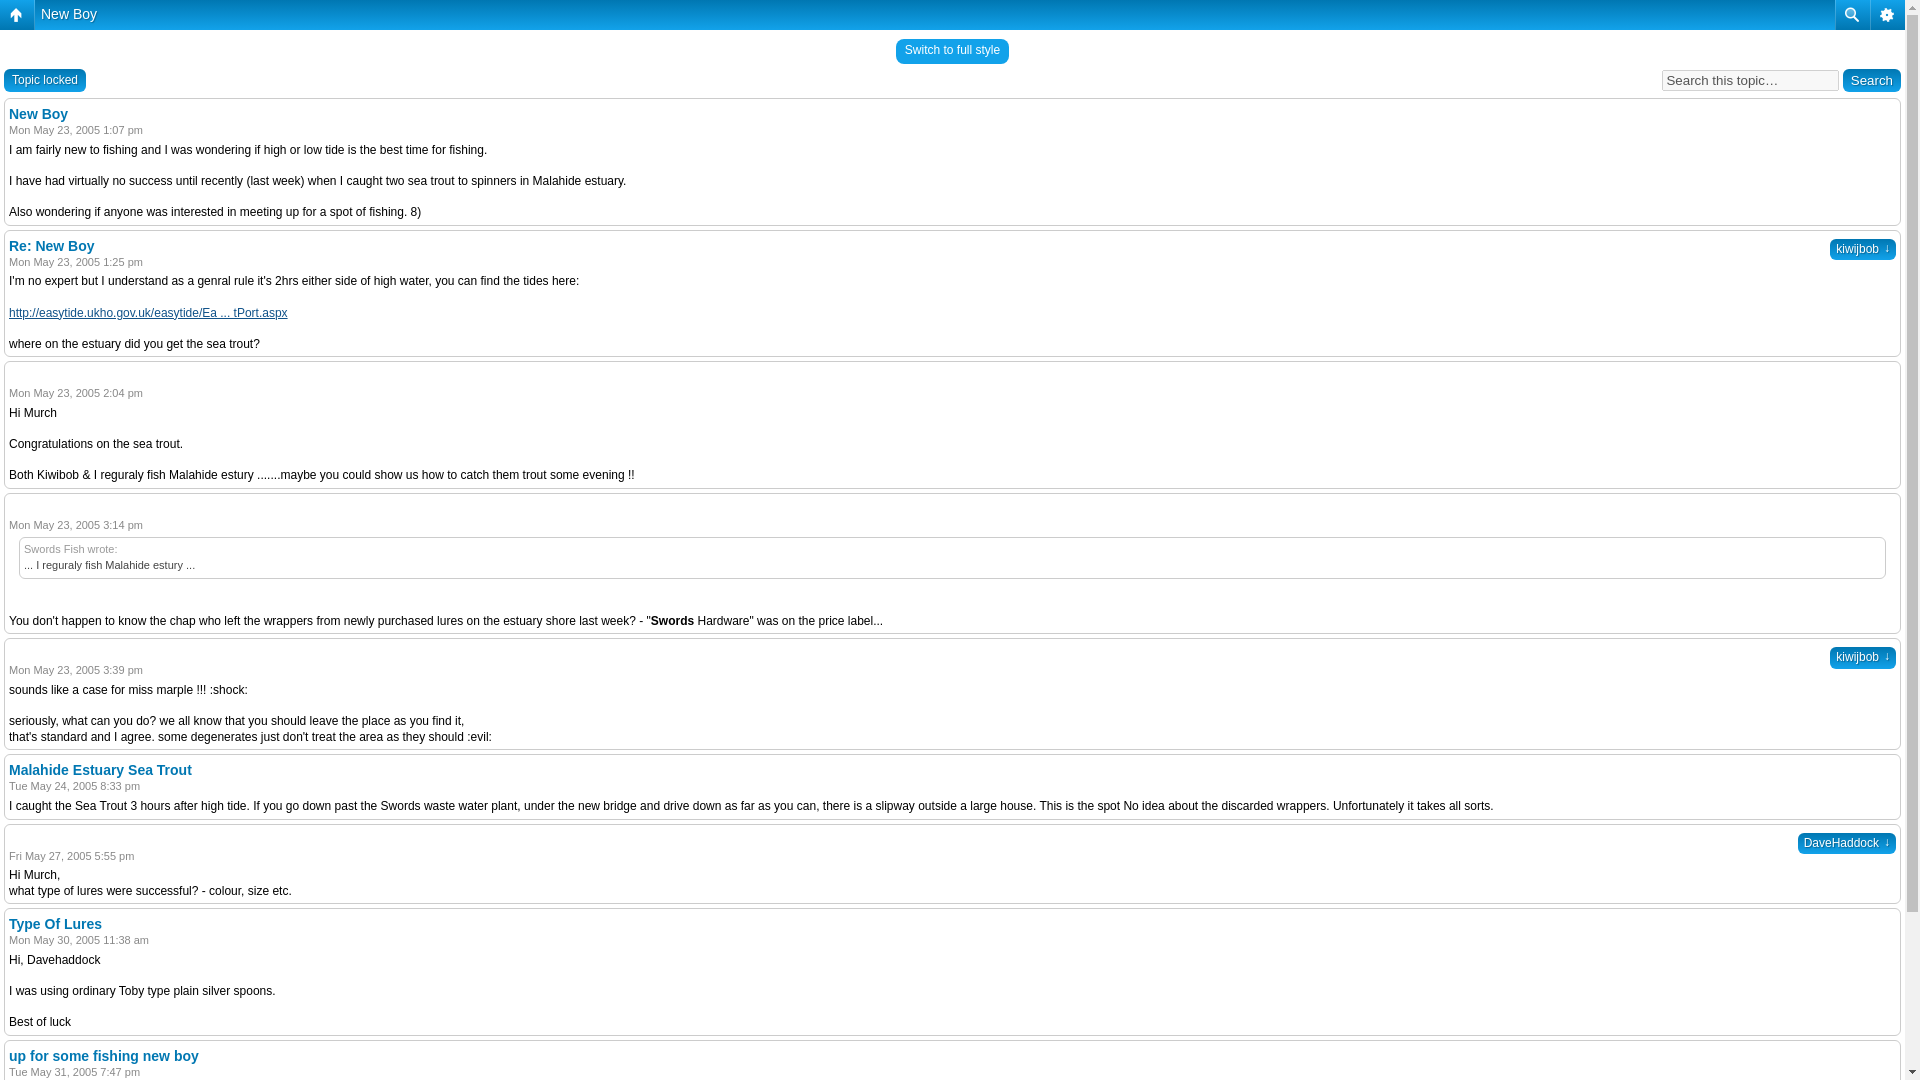 Image resolution: width=1920 pixels, height=1080 pixels. Describe the element at coordinates (1872, 80) in the screenshot. I see `Search` at that location.